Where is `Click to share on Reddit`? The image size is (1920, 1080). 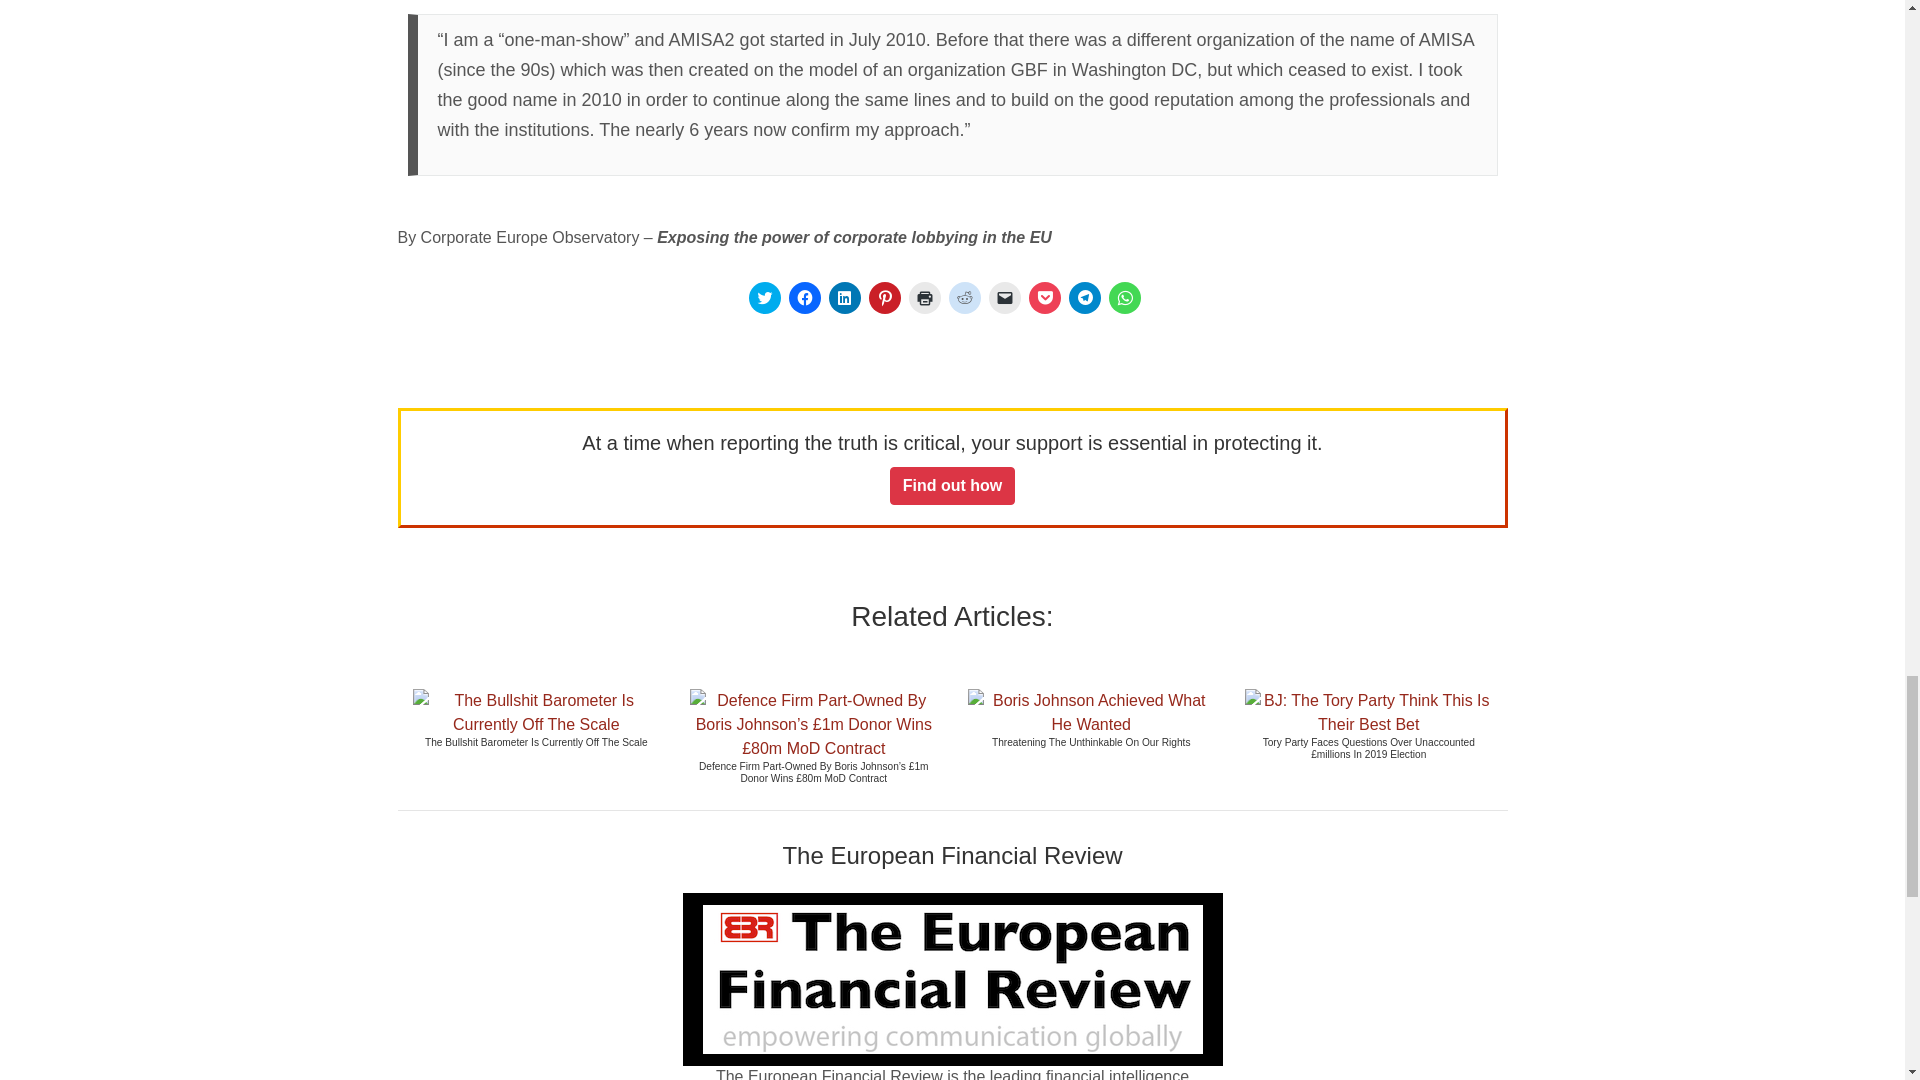
Click to share on Reddit is located at coordinates (964, 298).